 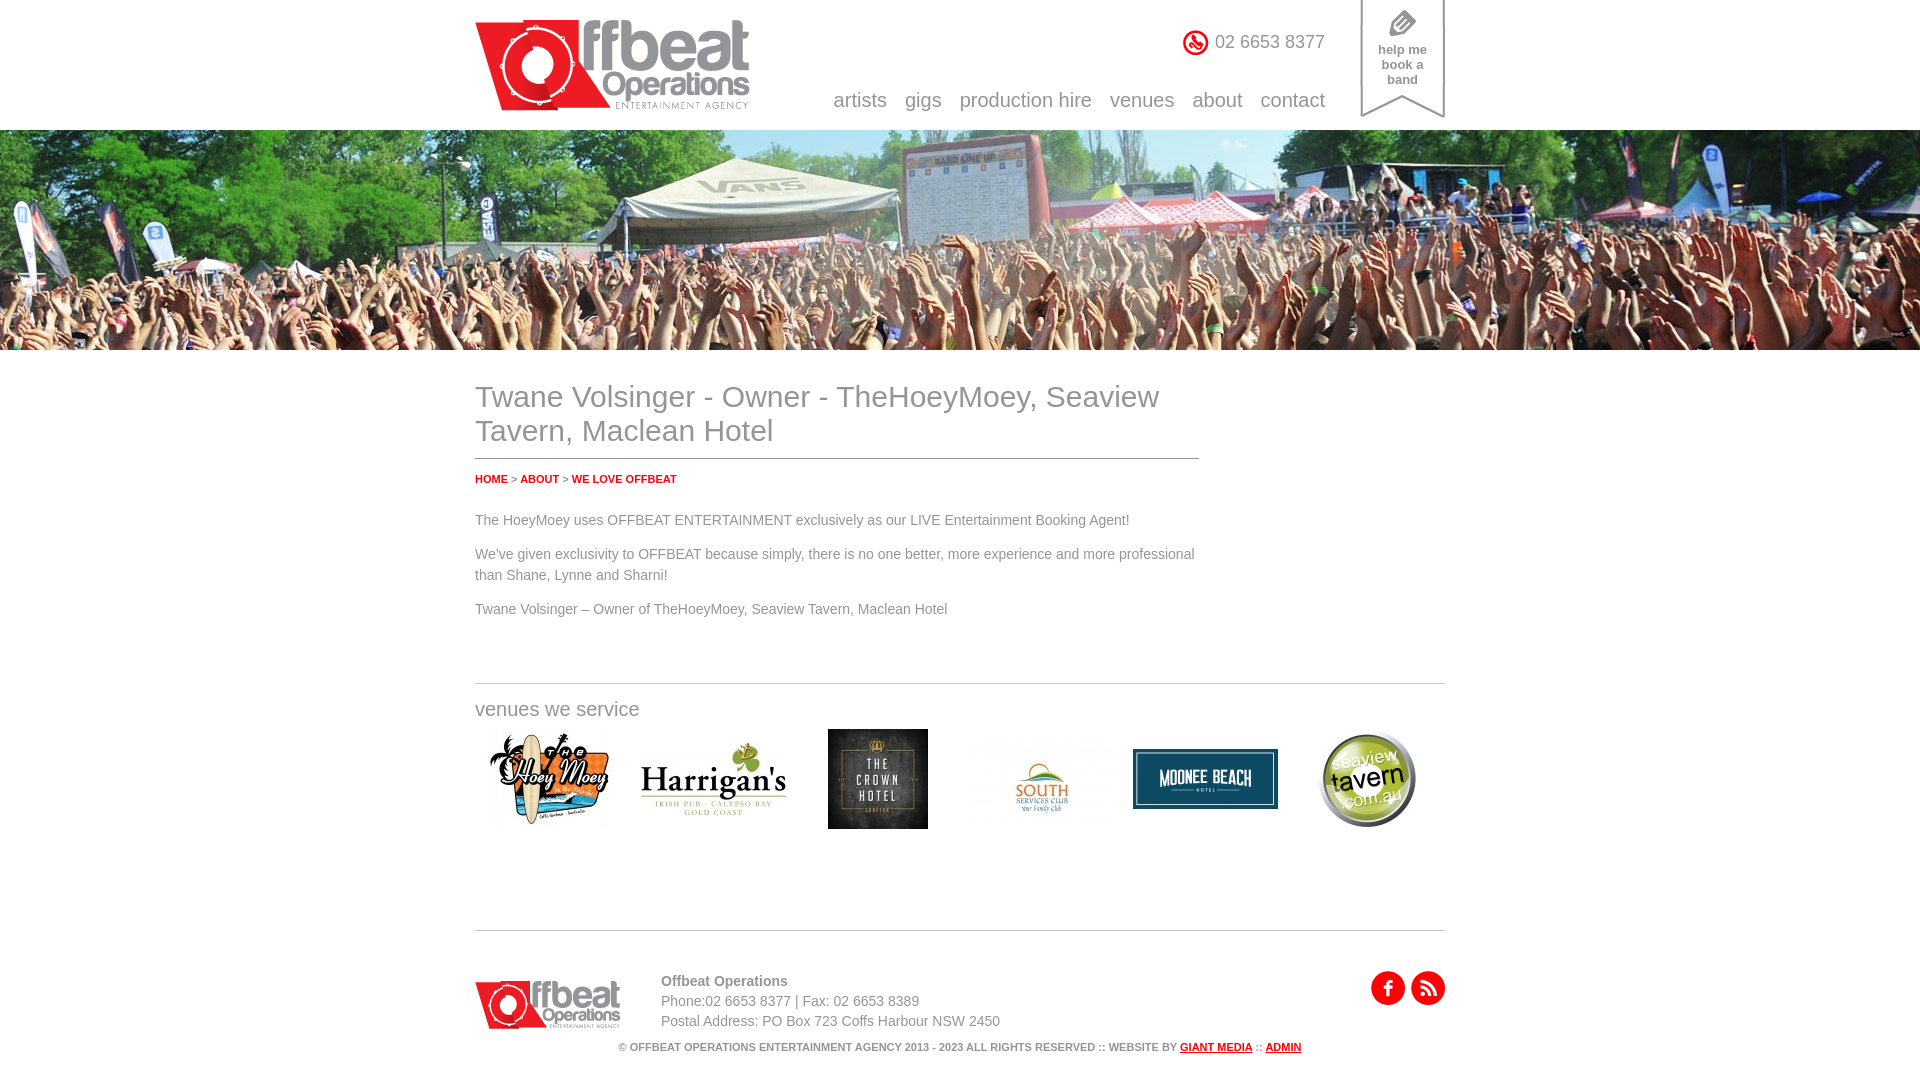 I want to click on production hire, so click(x=1026, y=100).